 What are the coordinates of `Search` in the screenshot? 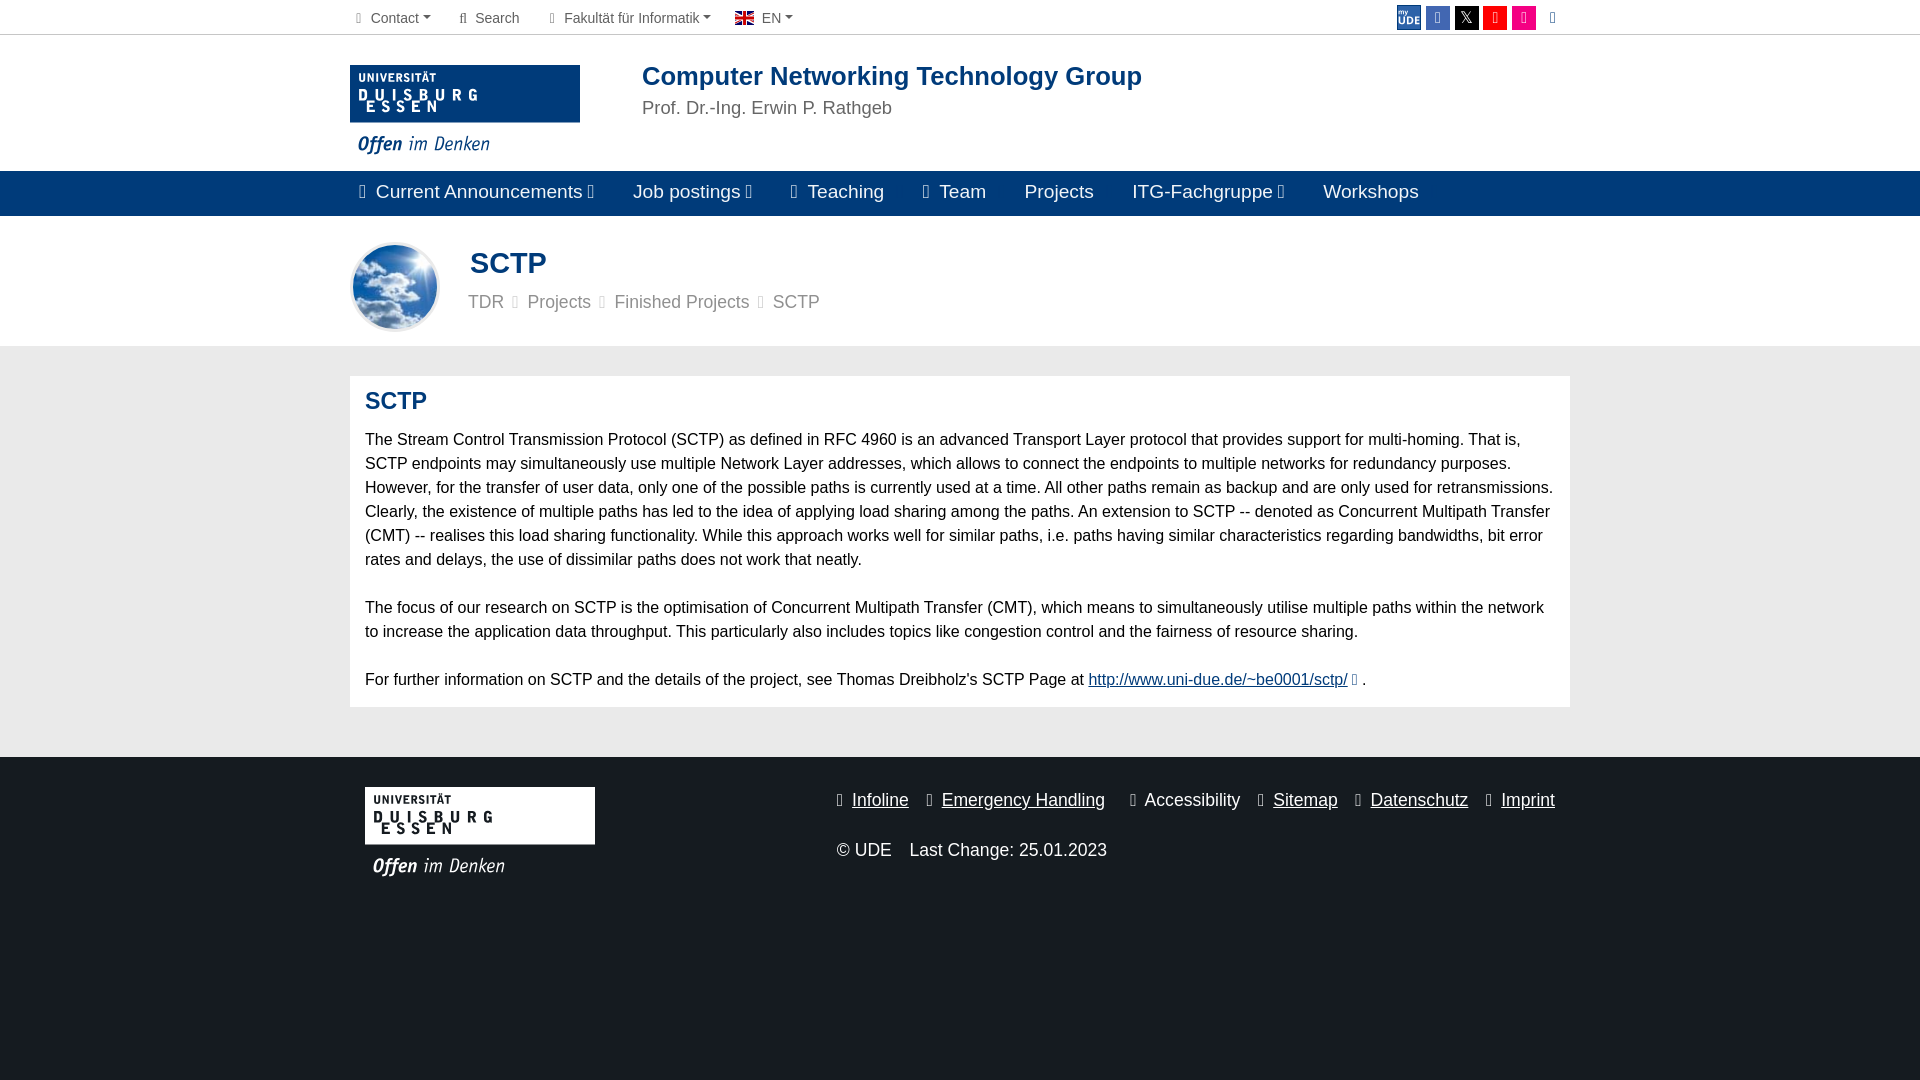 It's located at (486, 17).